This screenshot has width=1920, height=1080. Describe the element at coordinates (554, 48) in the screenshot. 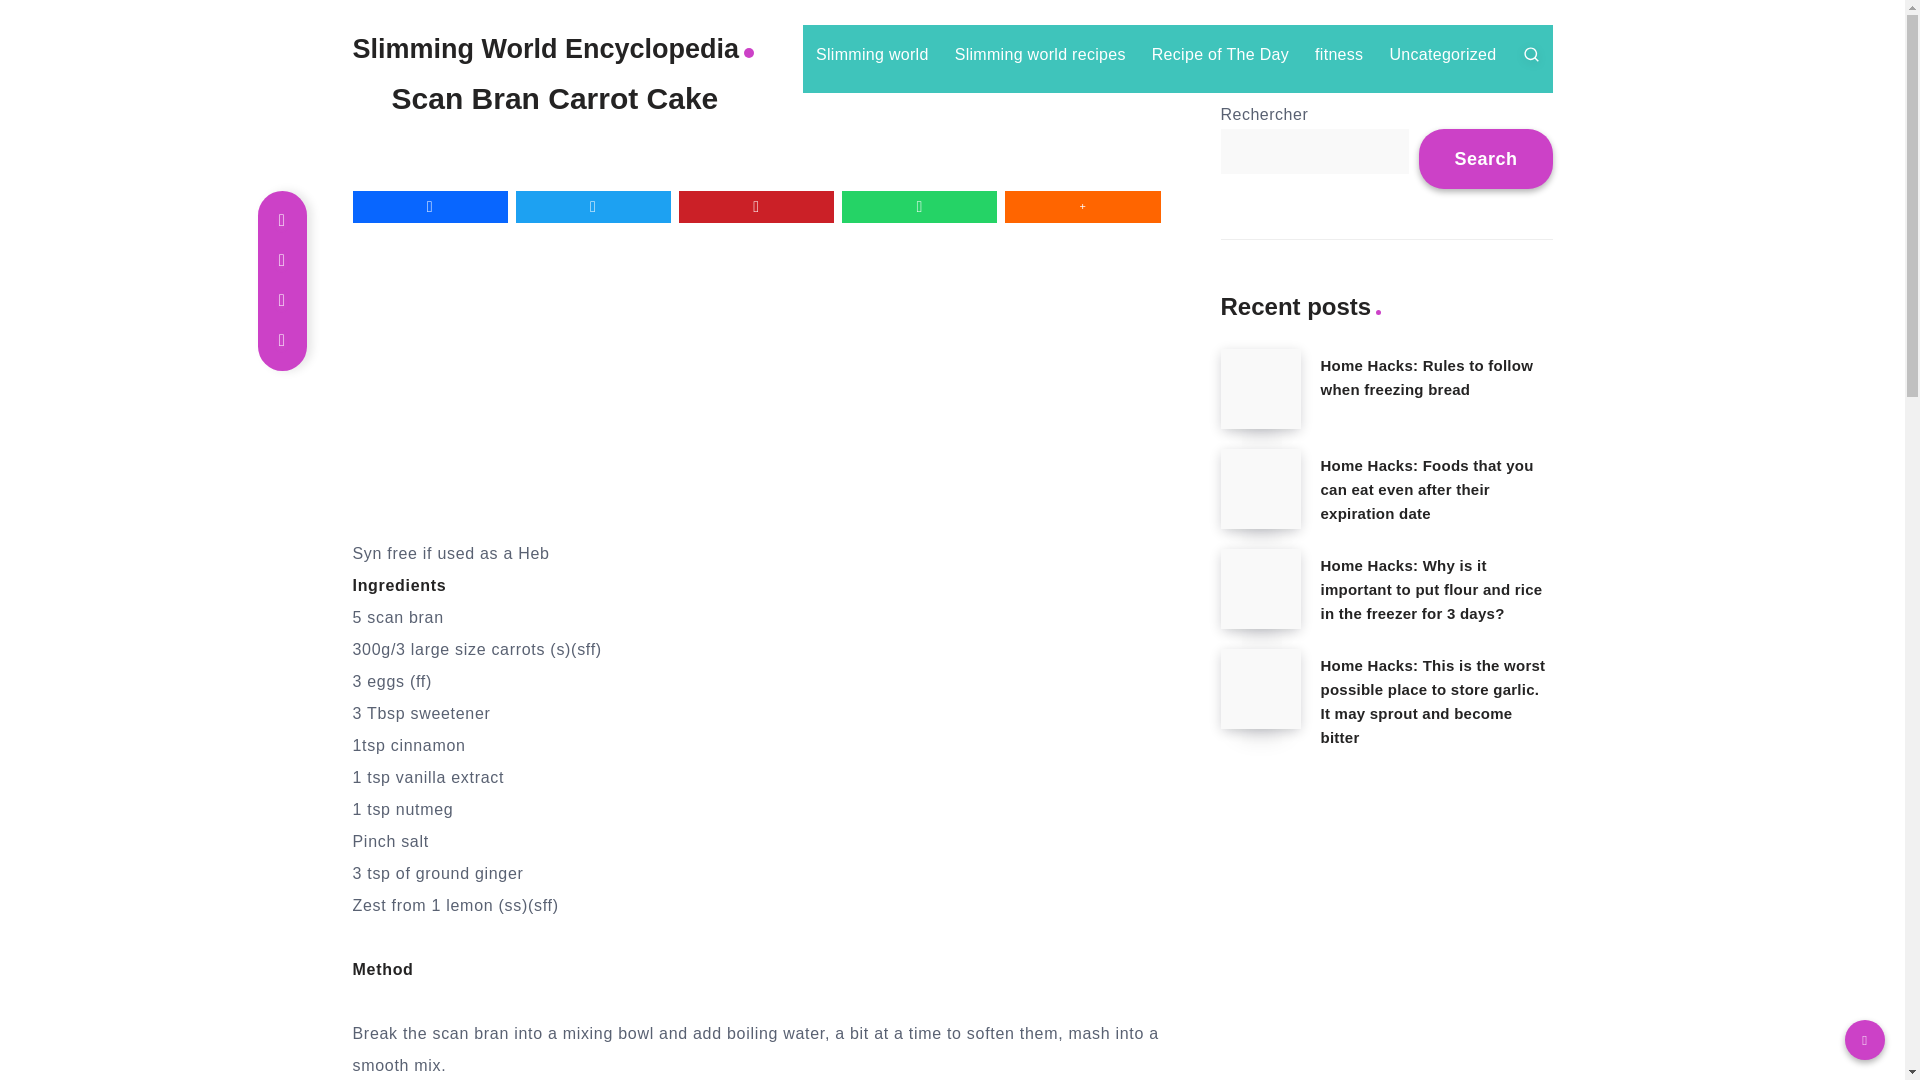

I see `Slimming World Encyclopedia` at that location.